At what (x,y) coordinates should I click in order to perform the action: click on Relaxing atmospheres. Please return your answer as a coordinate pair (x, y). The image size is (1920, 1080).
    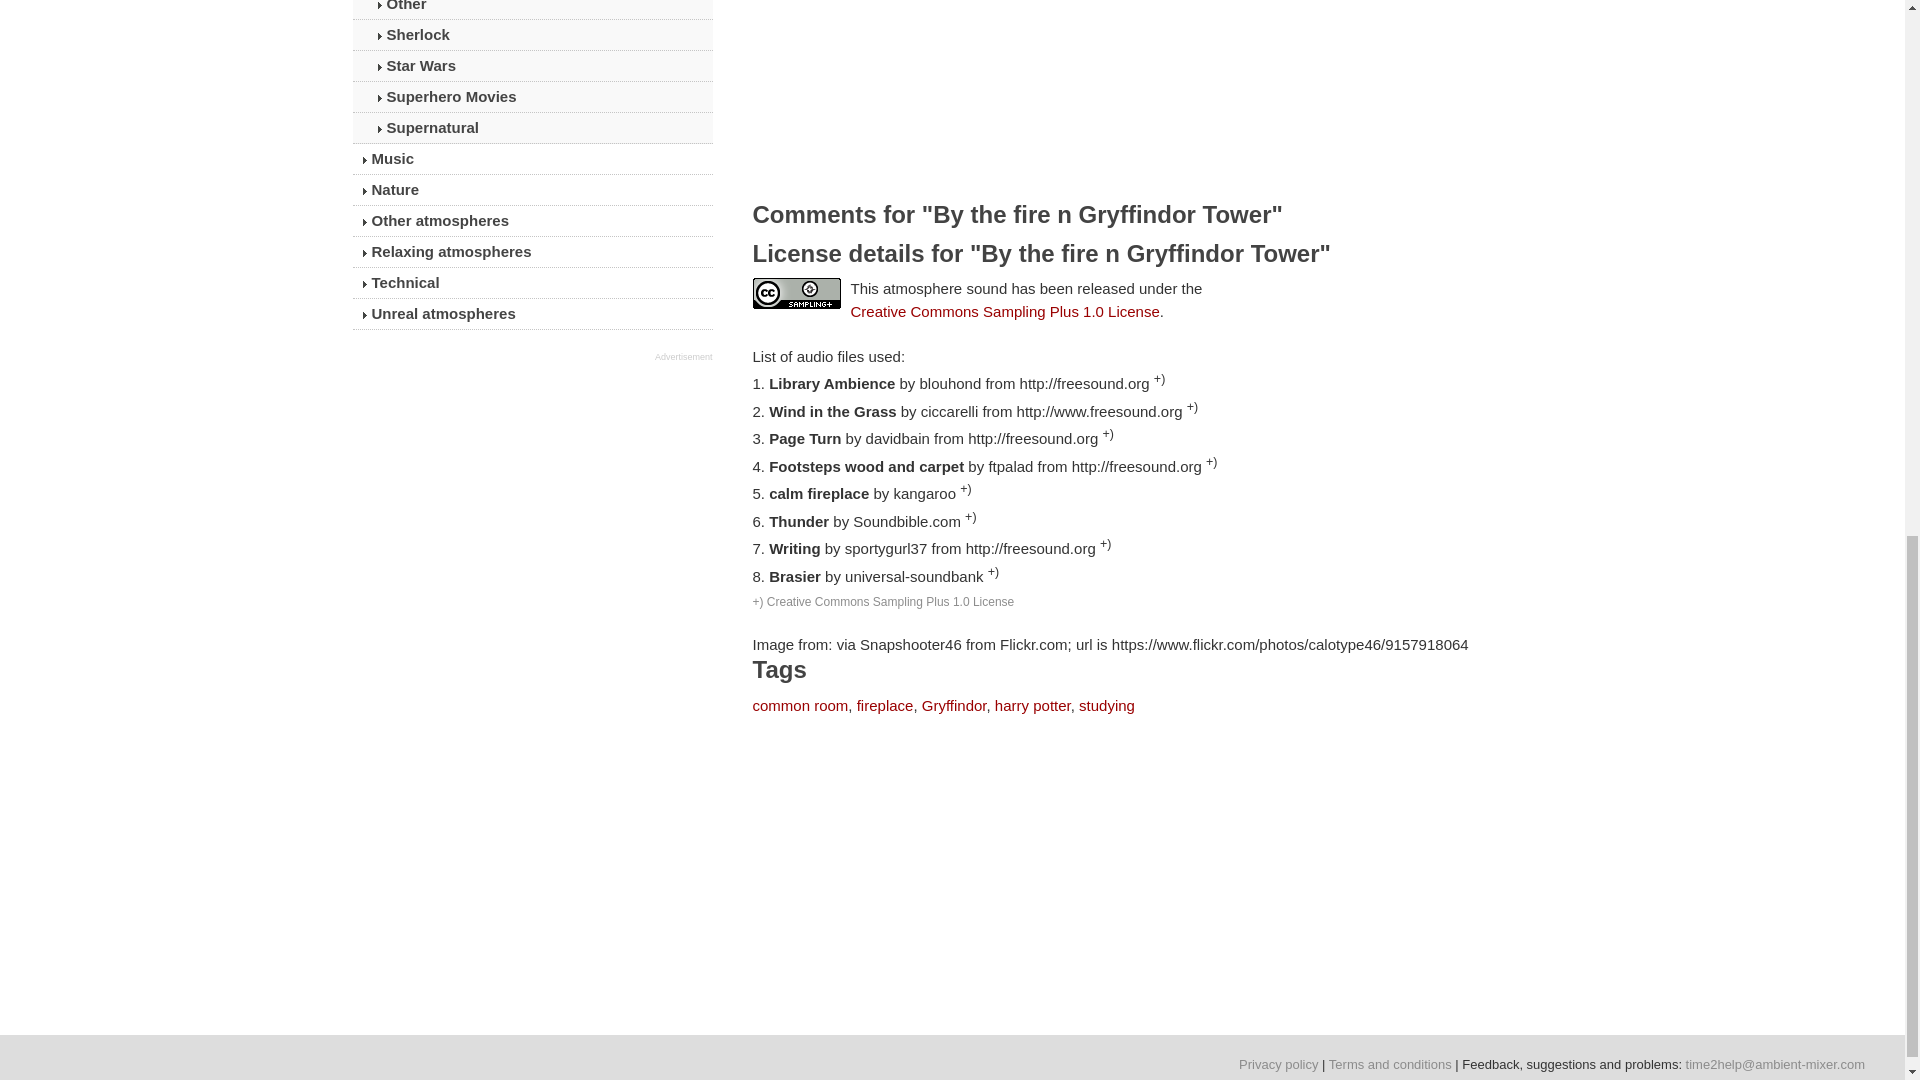
    Looking at the image, I should click on (532, 251).